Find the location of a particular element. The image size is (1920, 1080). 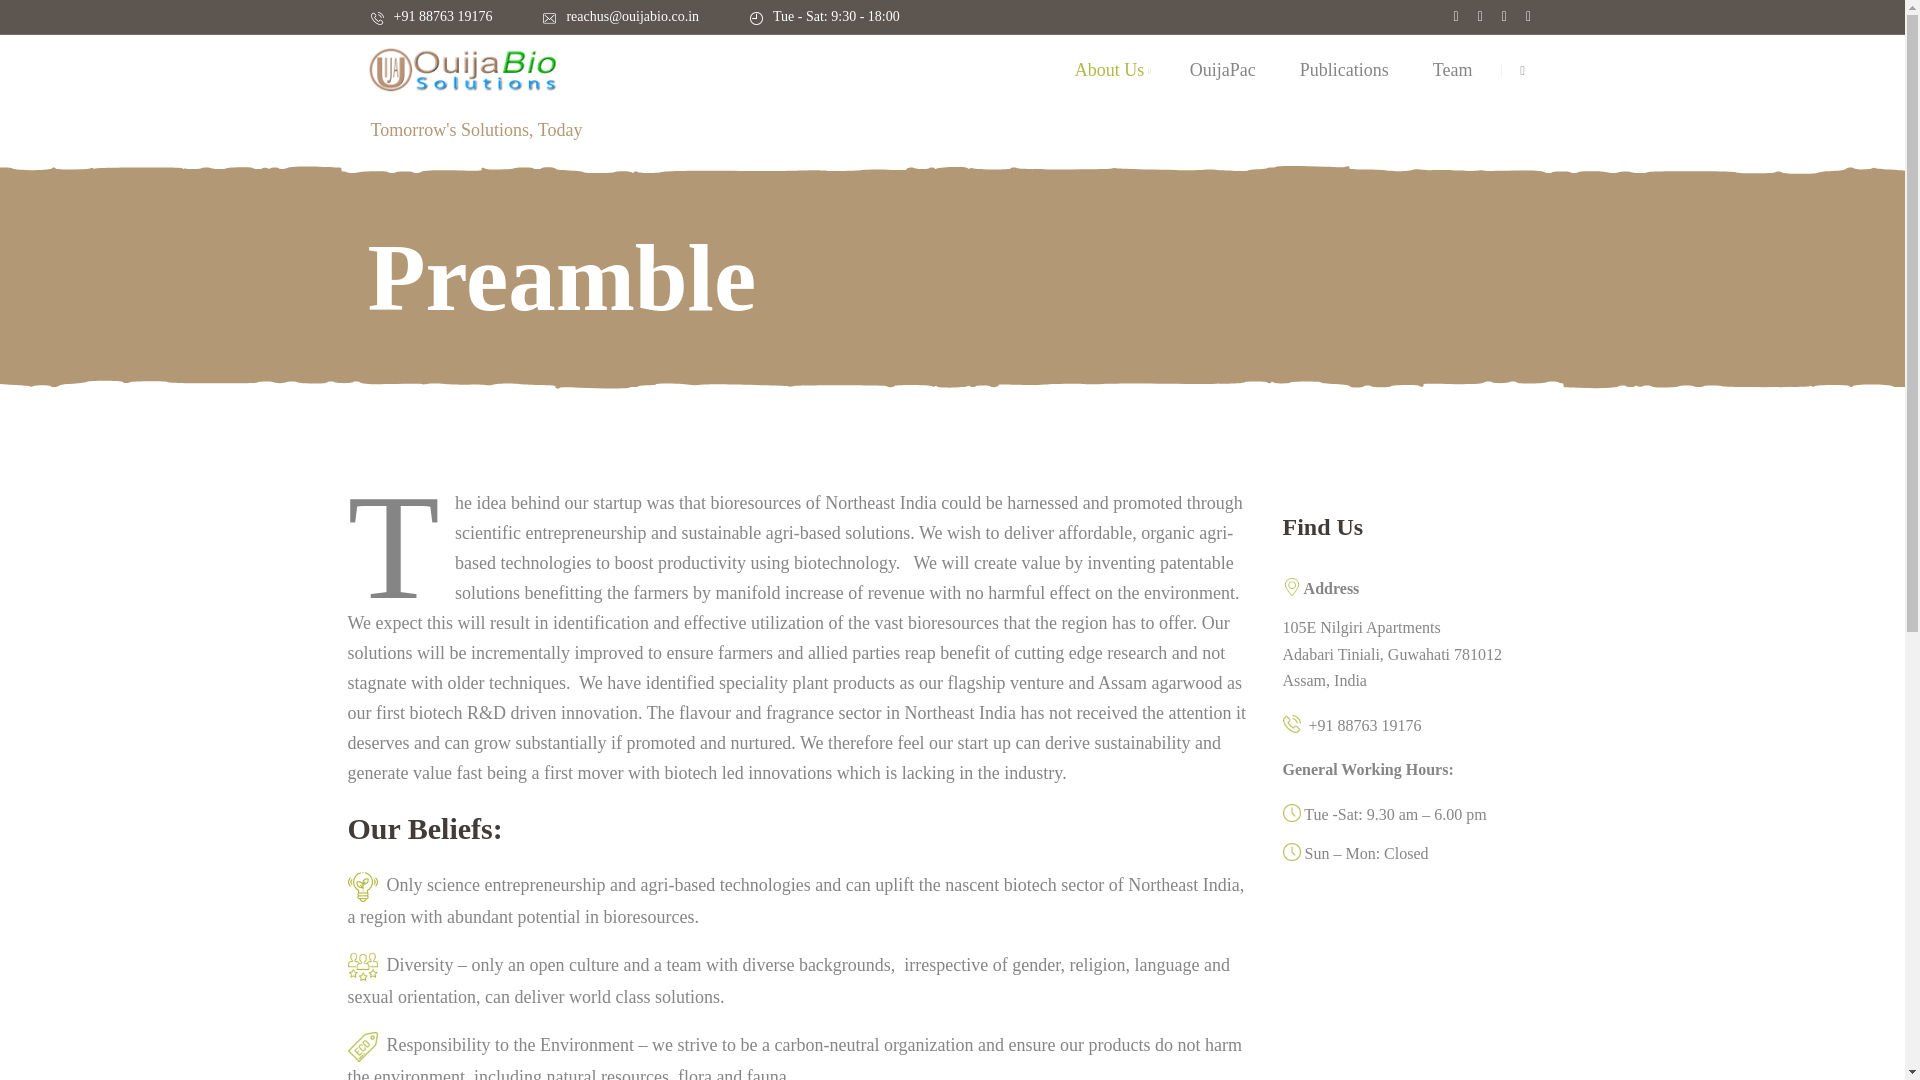

Search is located at coordinates (1525, 130).